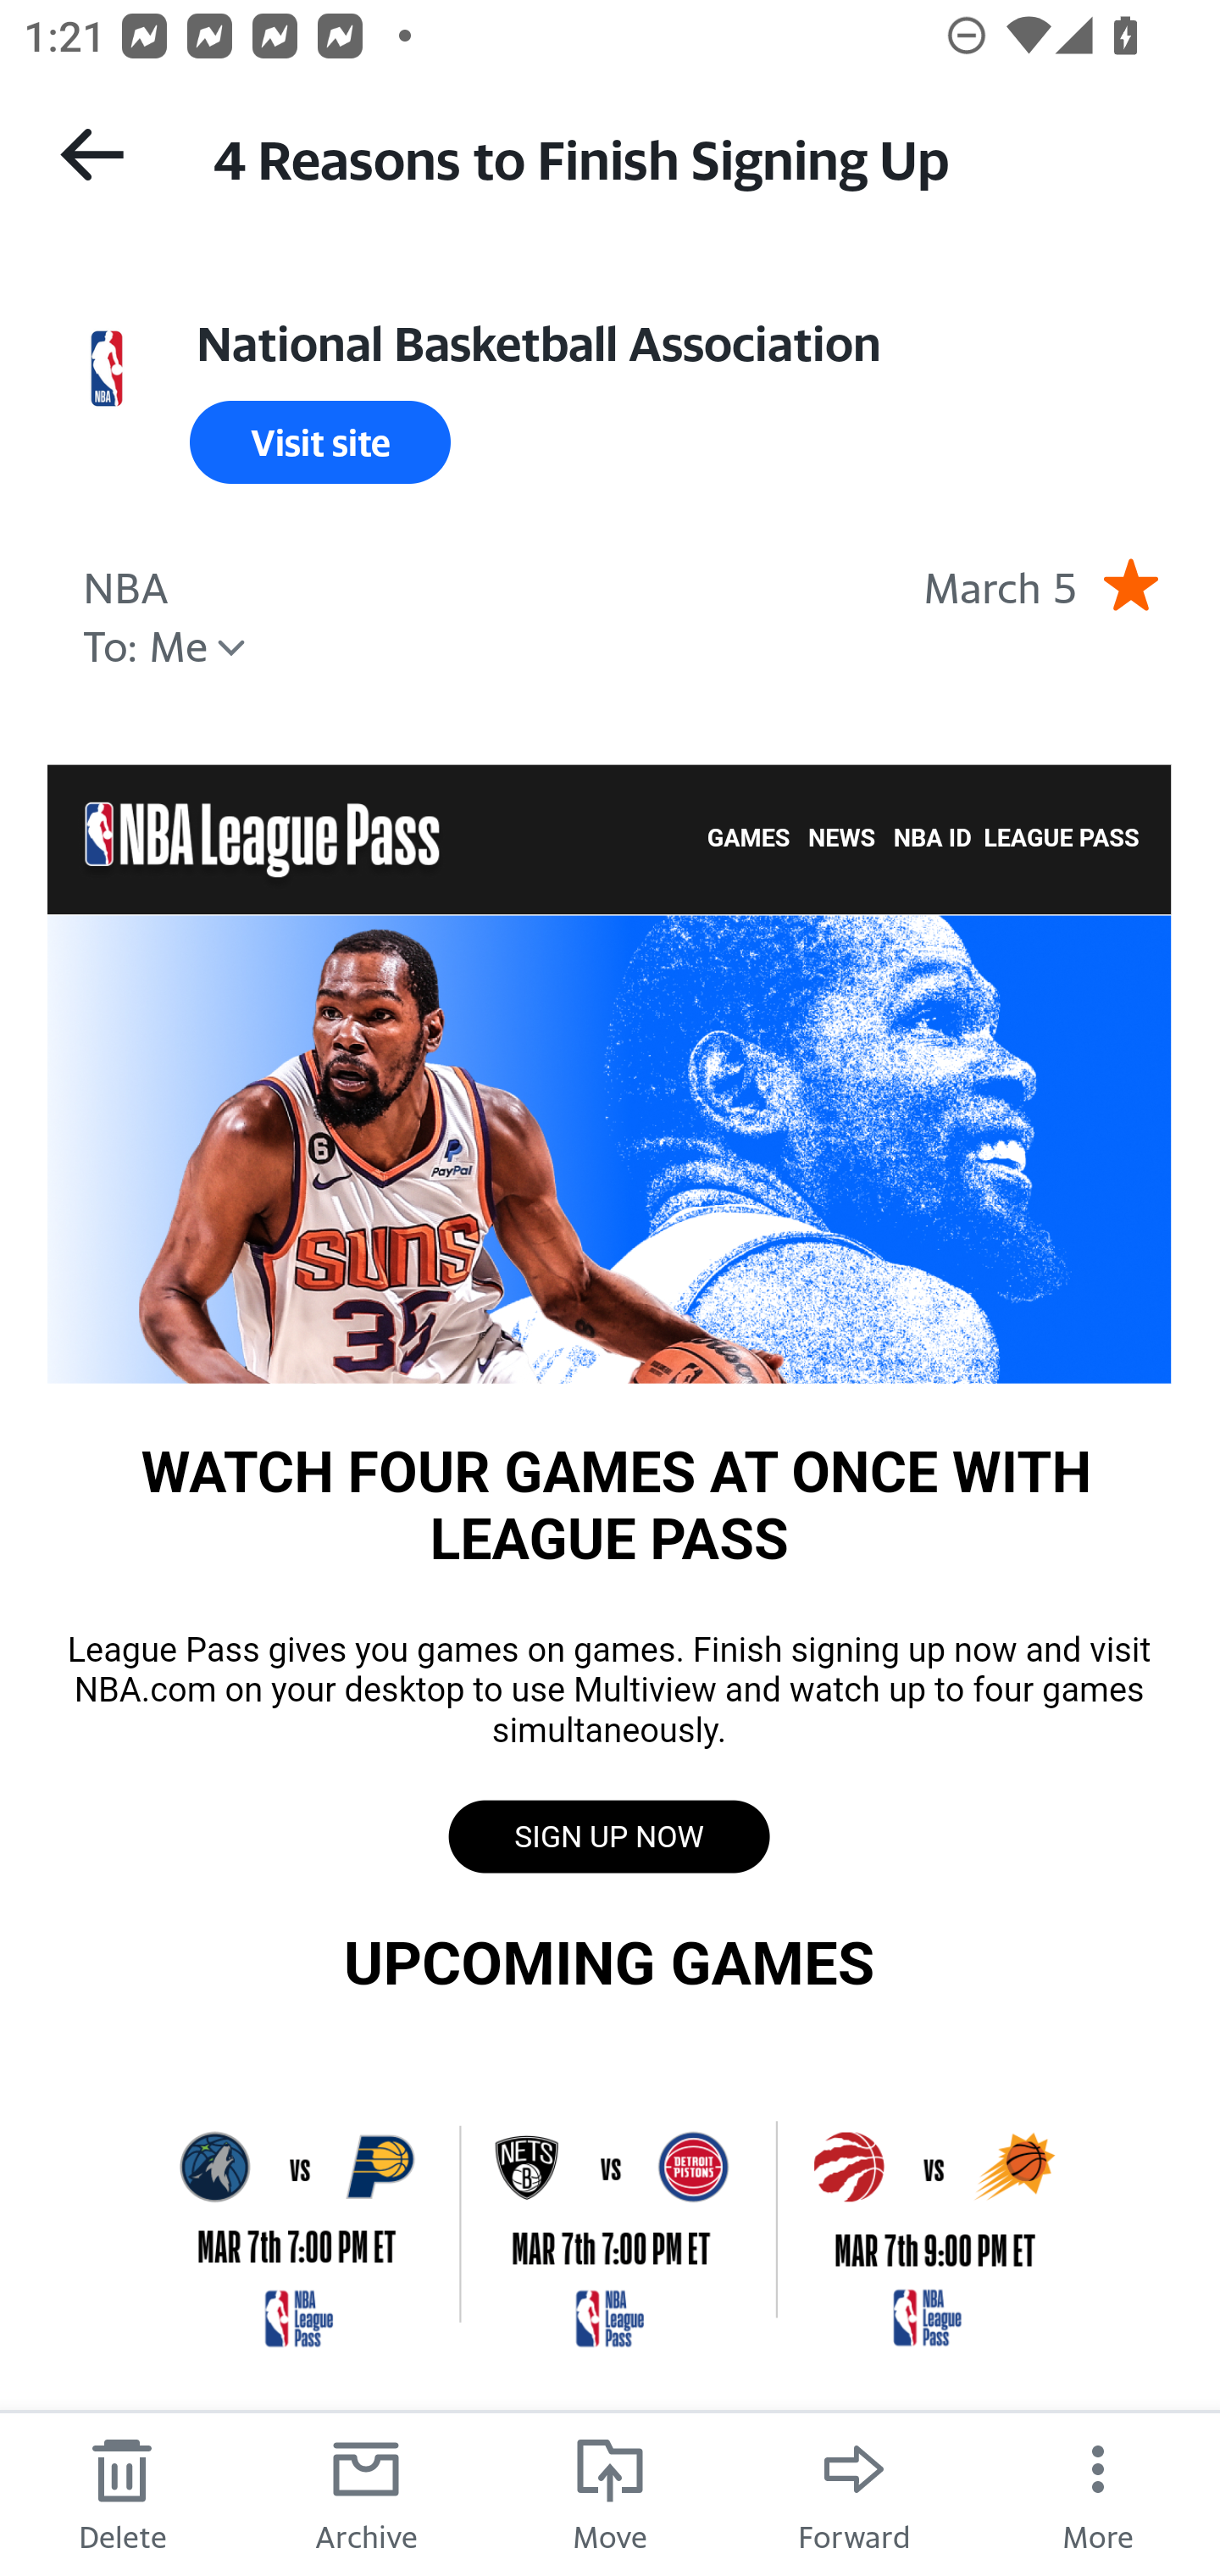  What do you see at coordinates (748, 839) in the screenshot?
I see `GAMES` at bounding box center [748, 839].